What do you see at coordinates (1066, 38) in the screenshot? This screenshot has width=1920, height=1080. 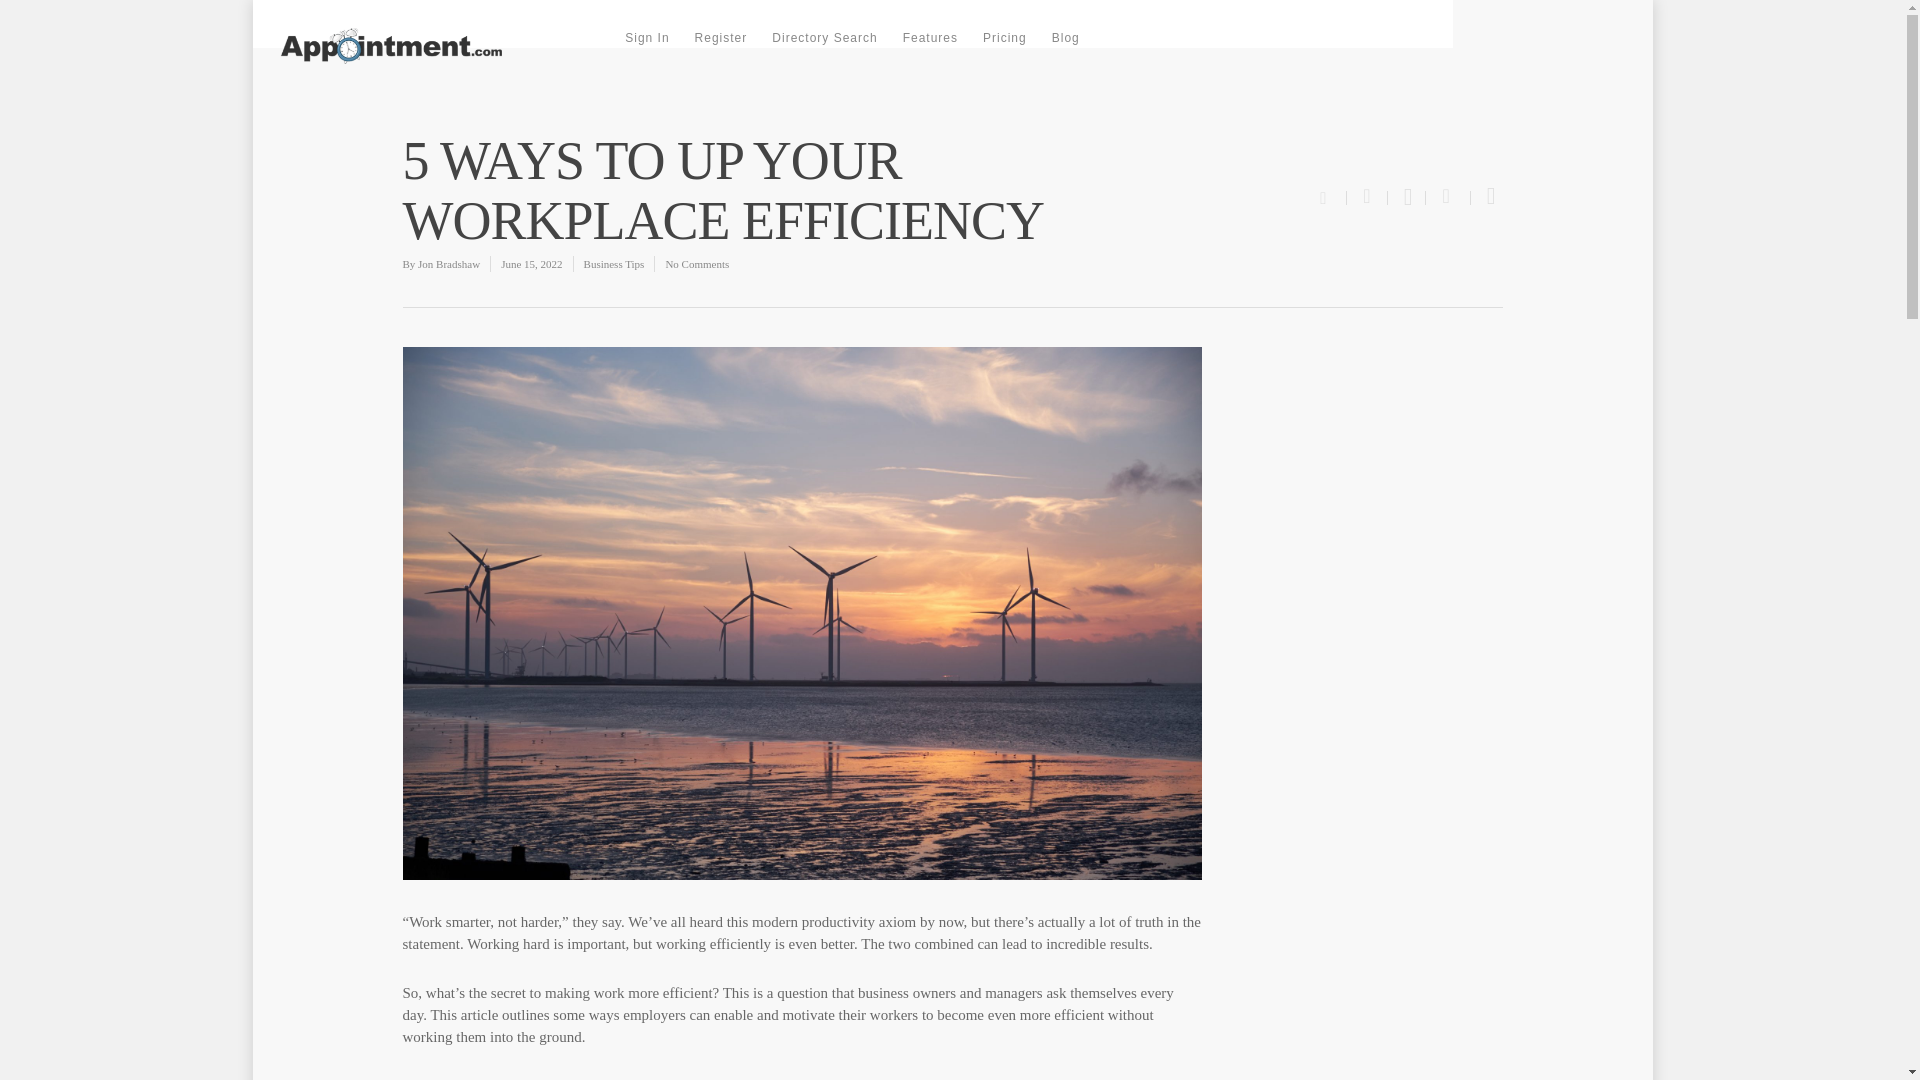 I see `Blog` at bounding box center [1066, 38].